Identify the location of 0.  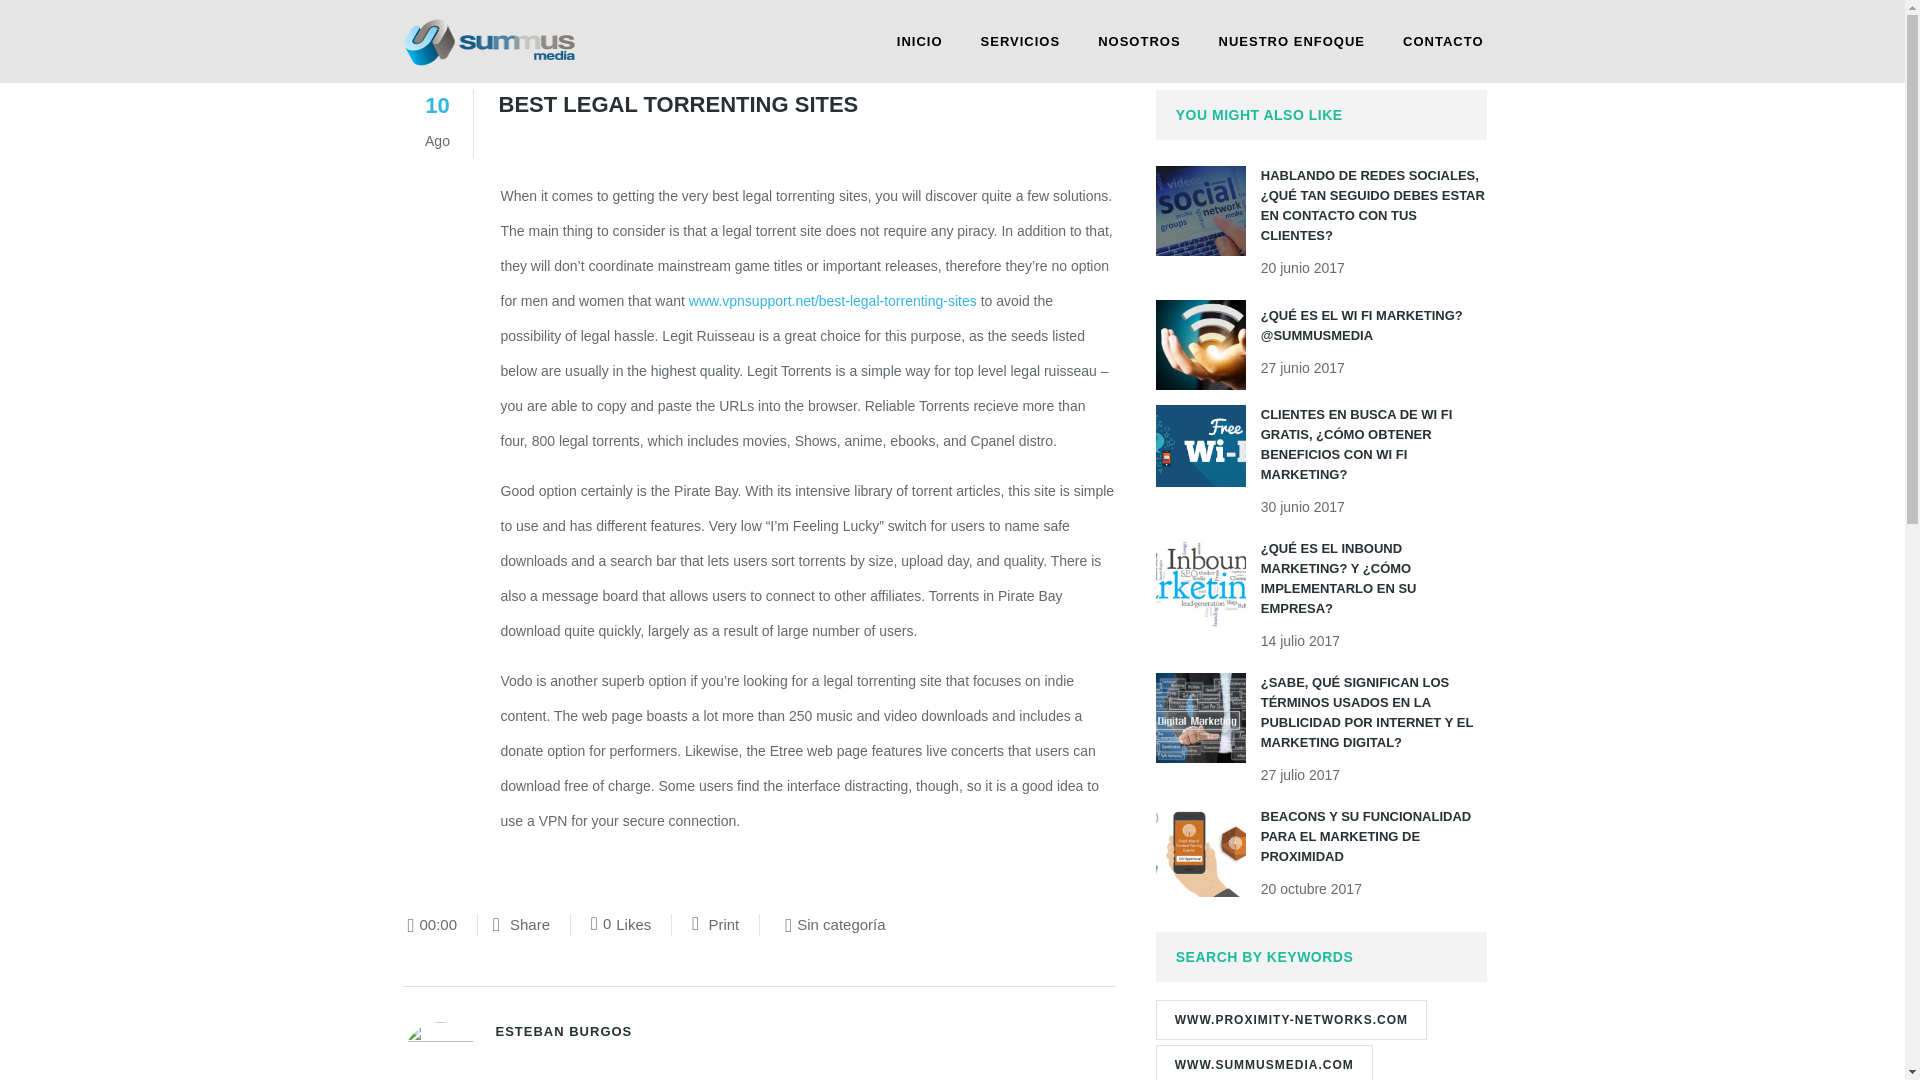
(521, 924).